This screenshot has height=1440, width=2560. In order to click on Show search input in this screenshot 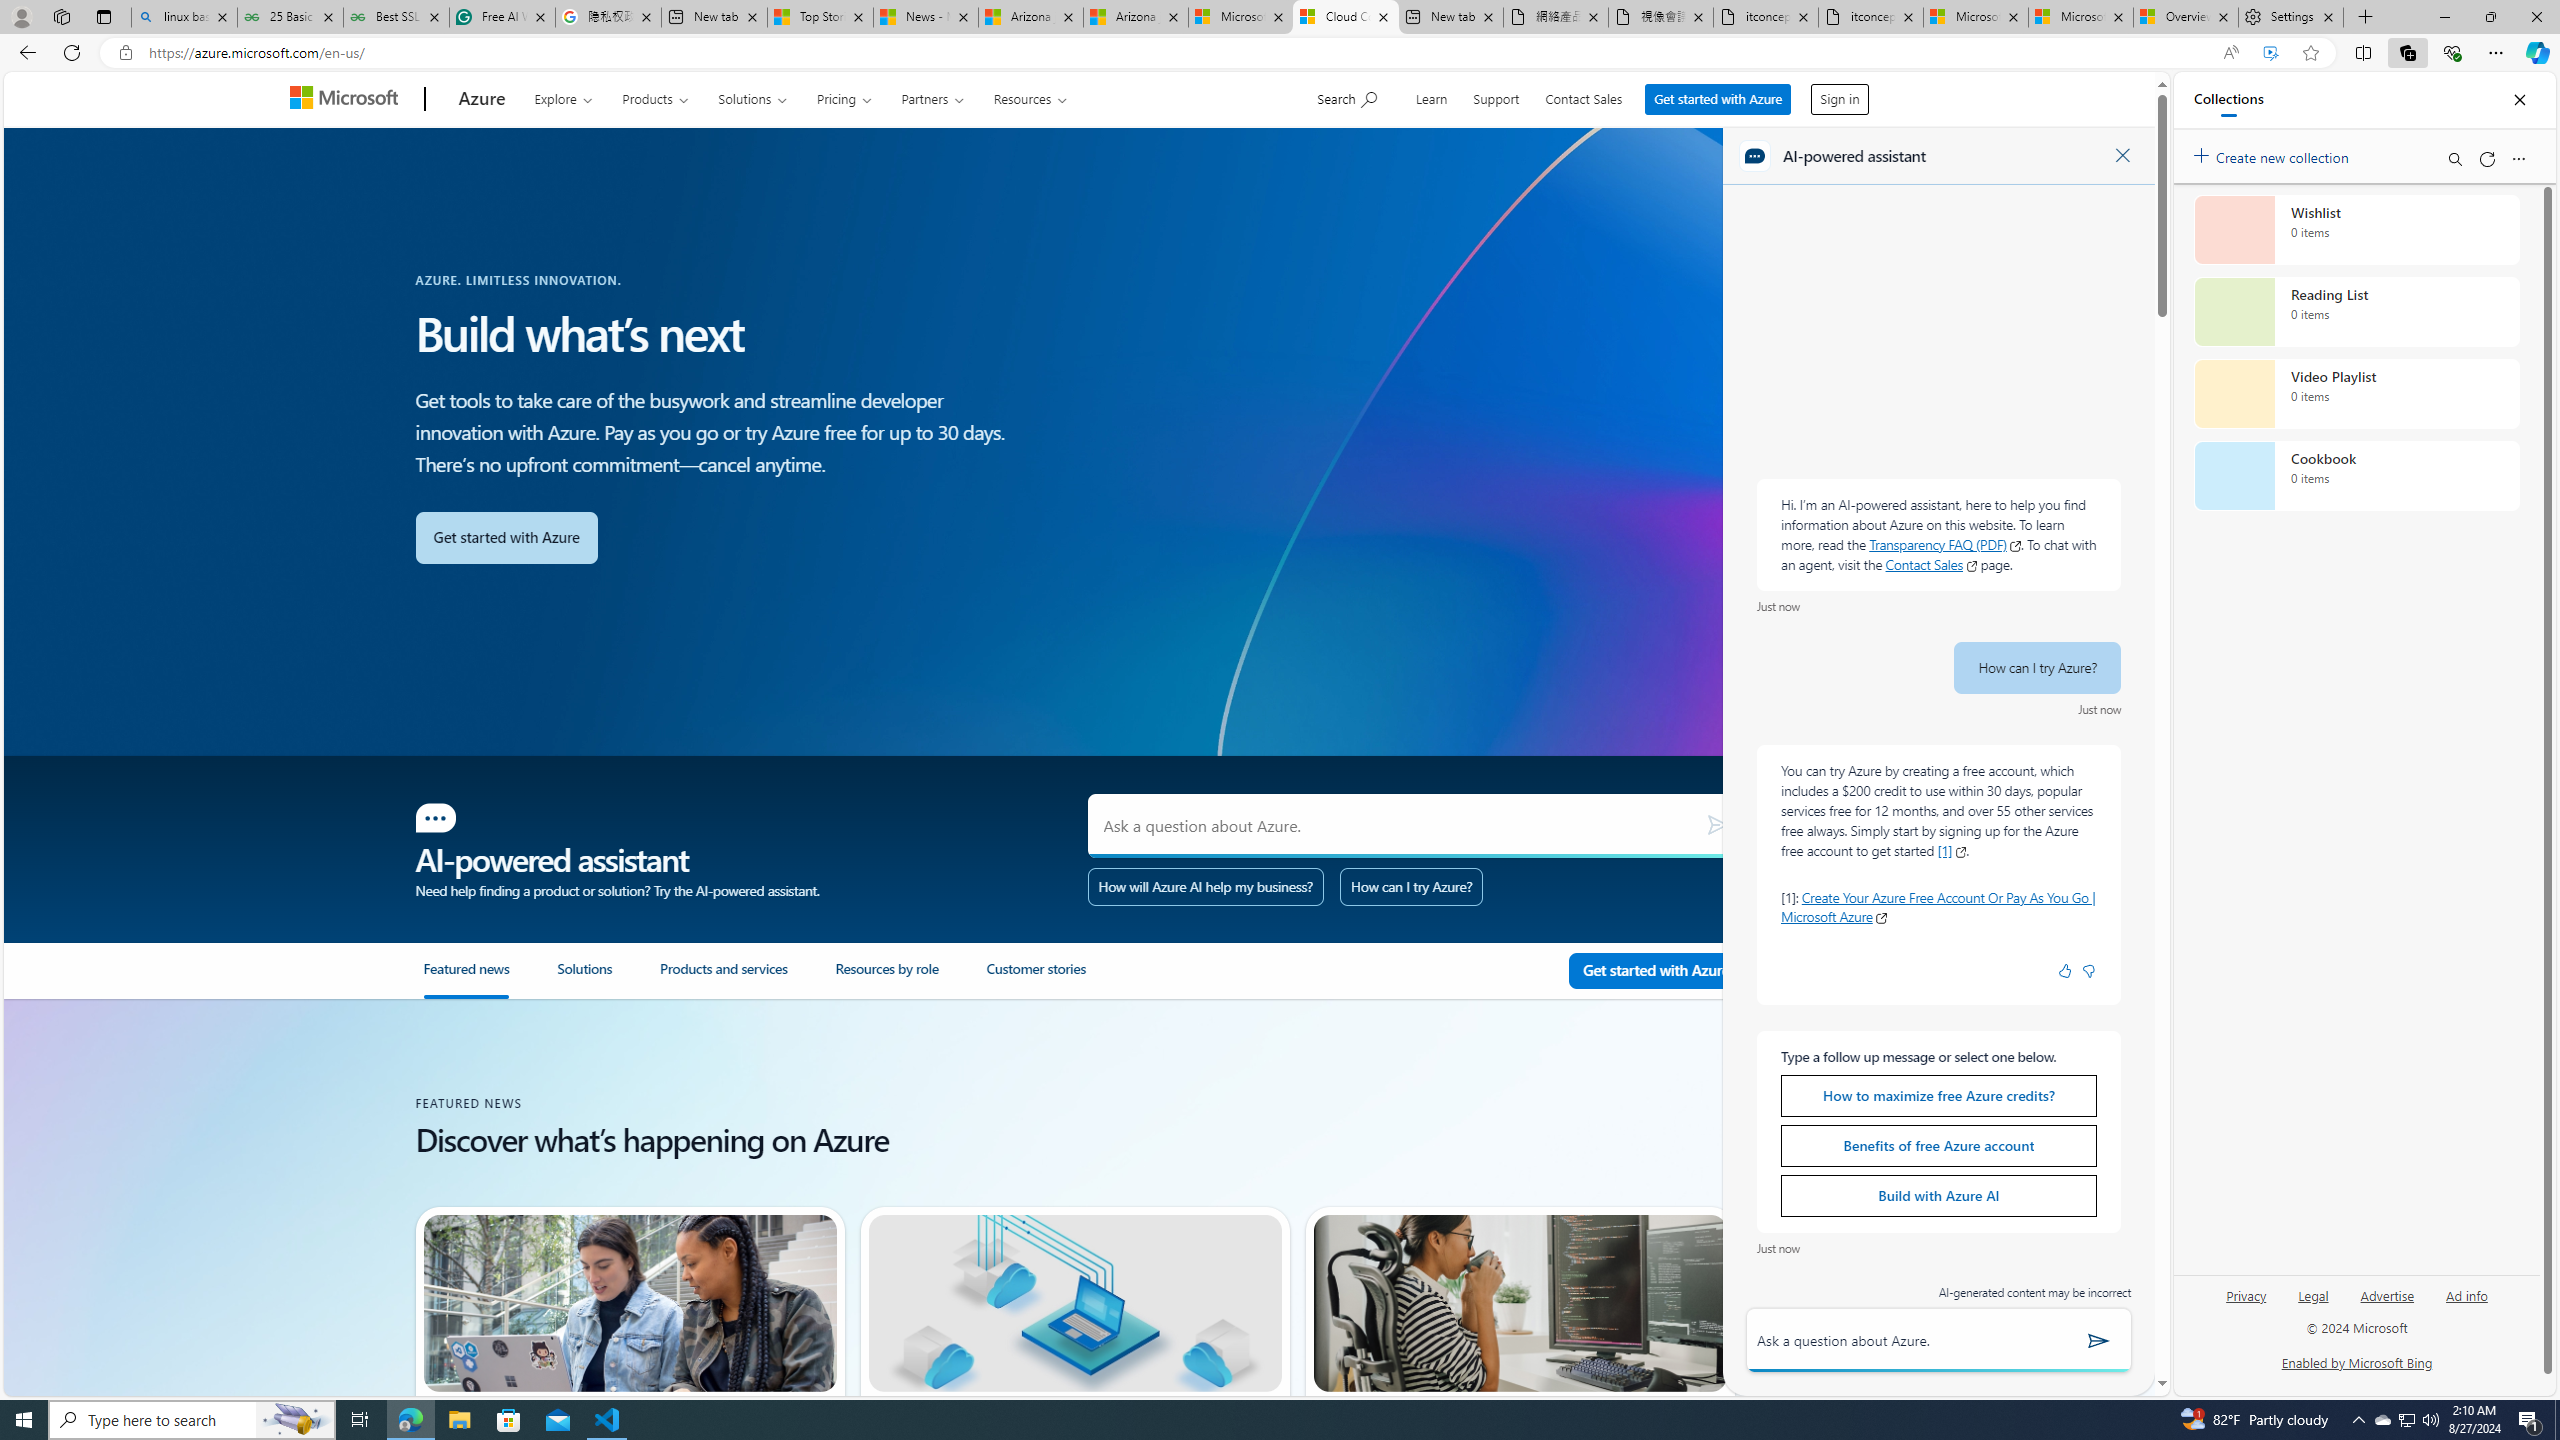, I will do `click(1348, 96)`.